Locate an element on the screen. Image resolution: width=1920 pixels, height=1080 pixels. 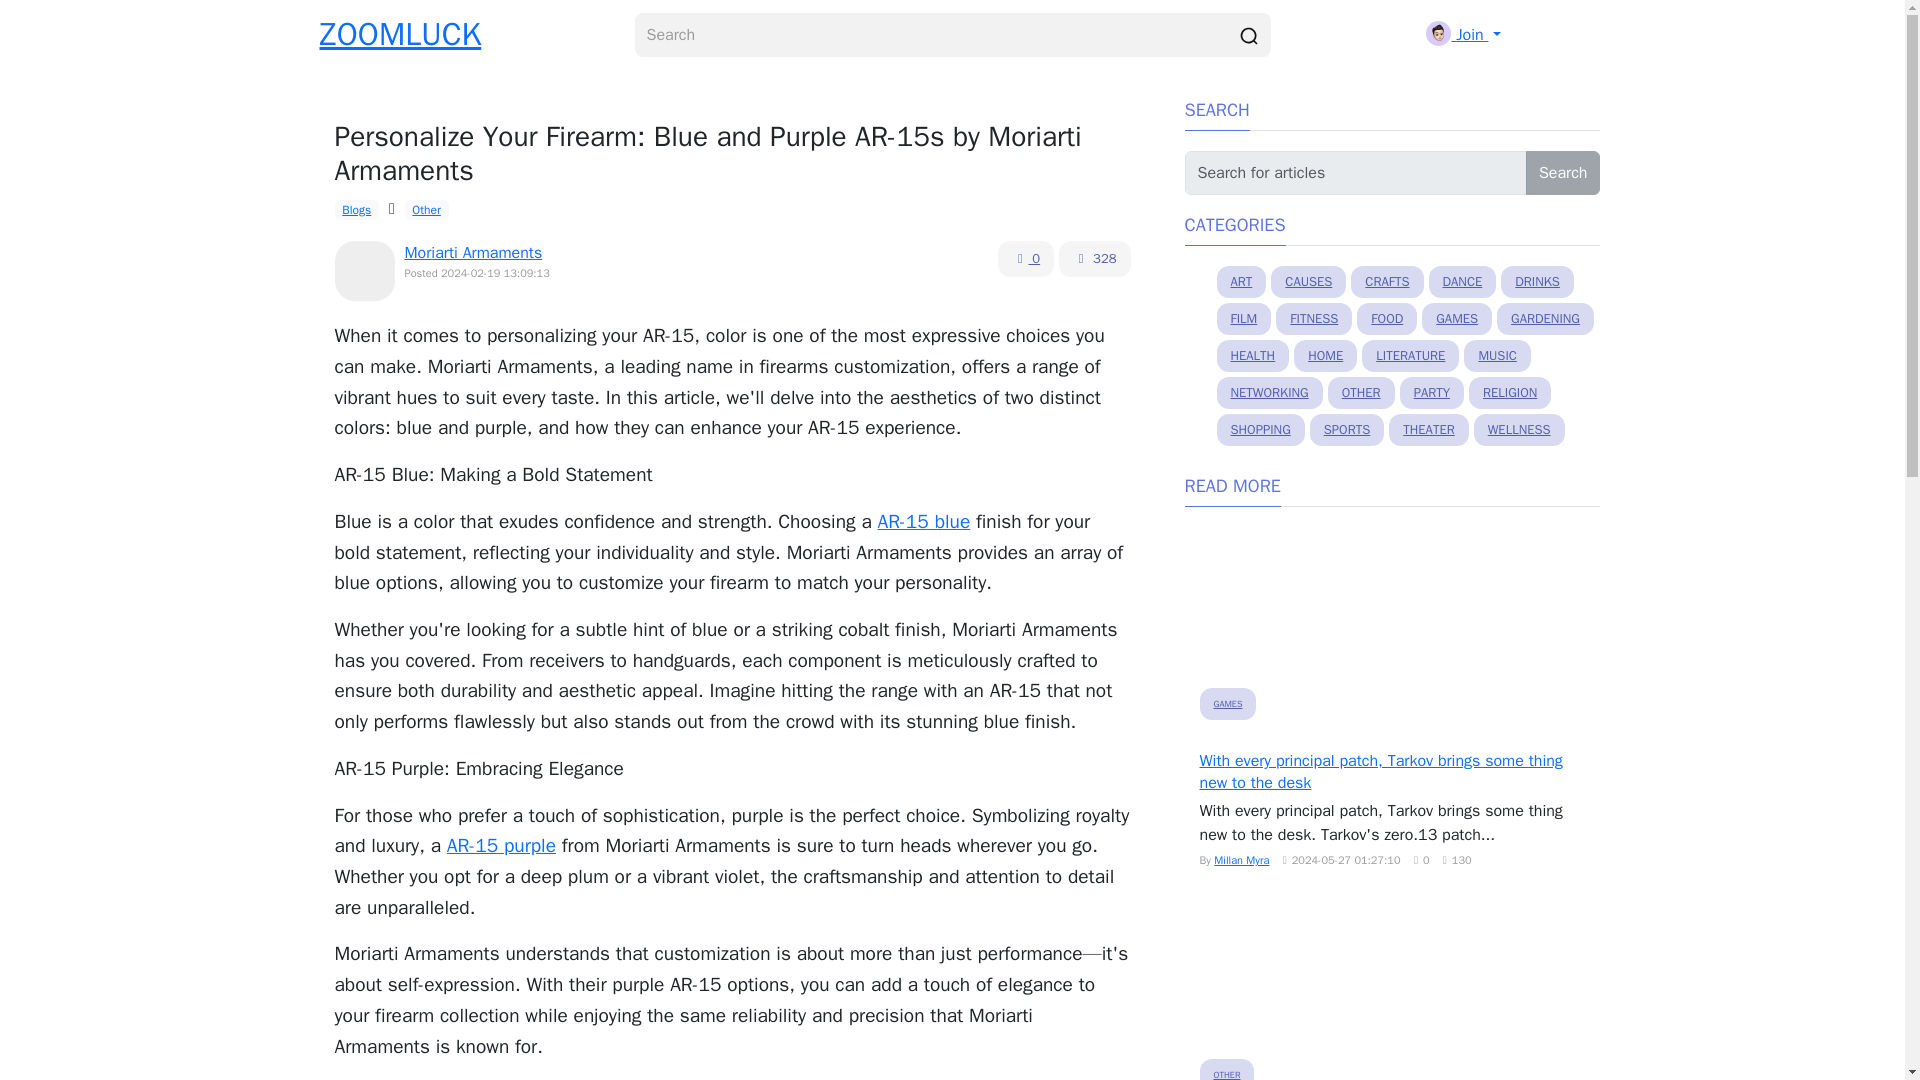
FITNESS is located at coordinates (1314, 318).